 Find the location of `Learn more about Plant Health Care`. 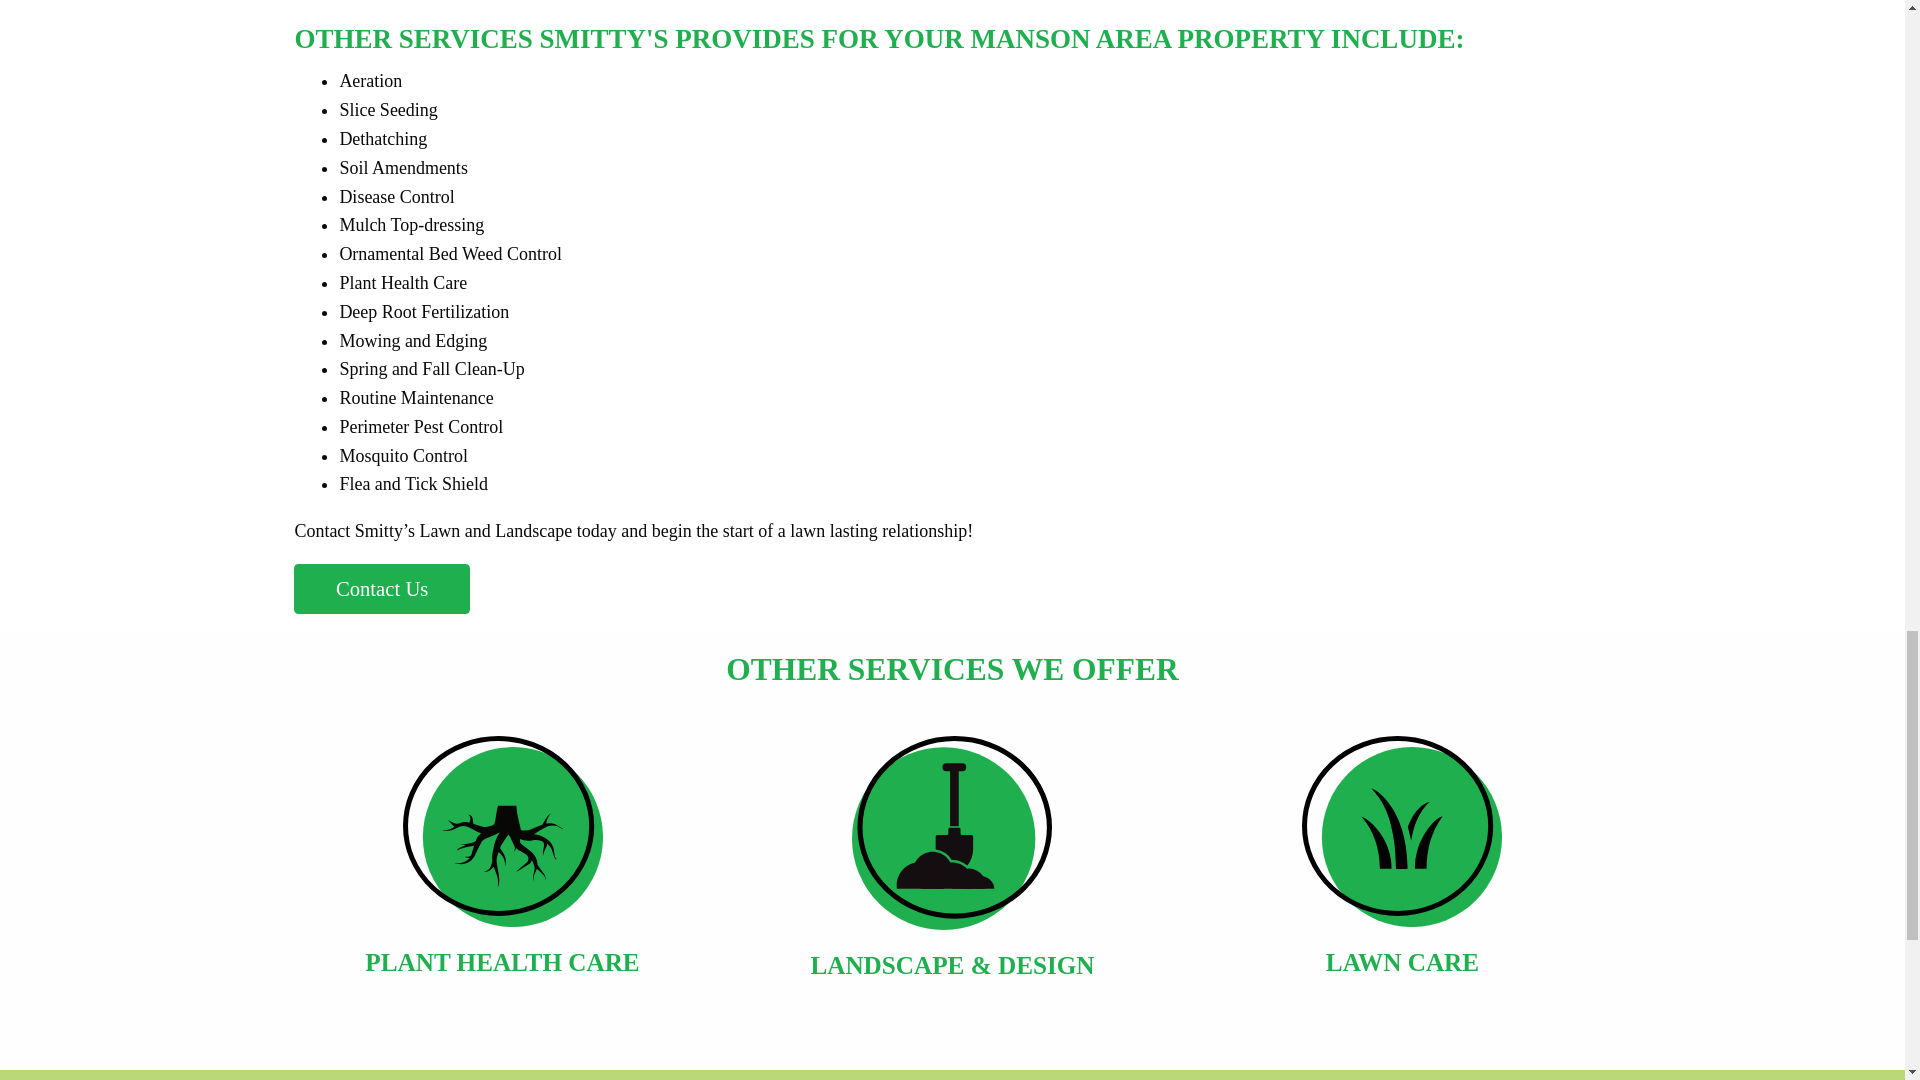

Learn more about Plant Health Care is located at coordinates (502, 868).